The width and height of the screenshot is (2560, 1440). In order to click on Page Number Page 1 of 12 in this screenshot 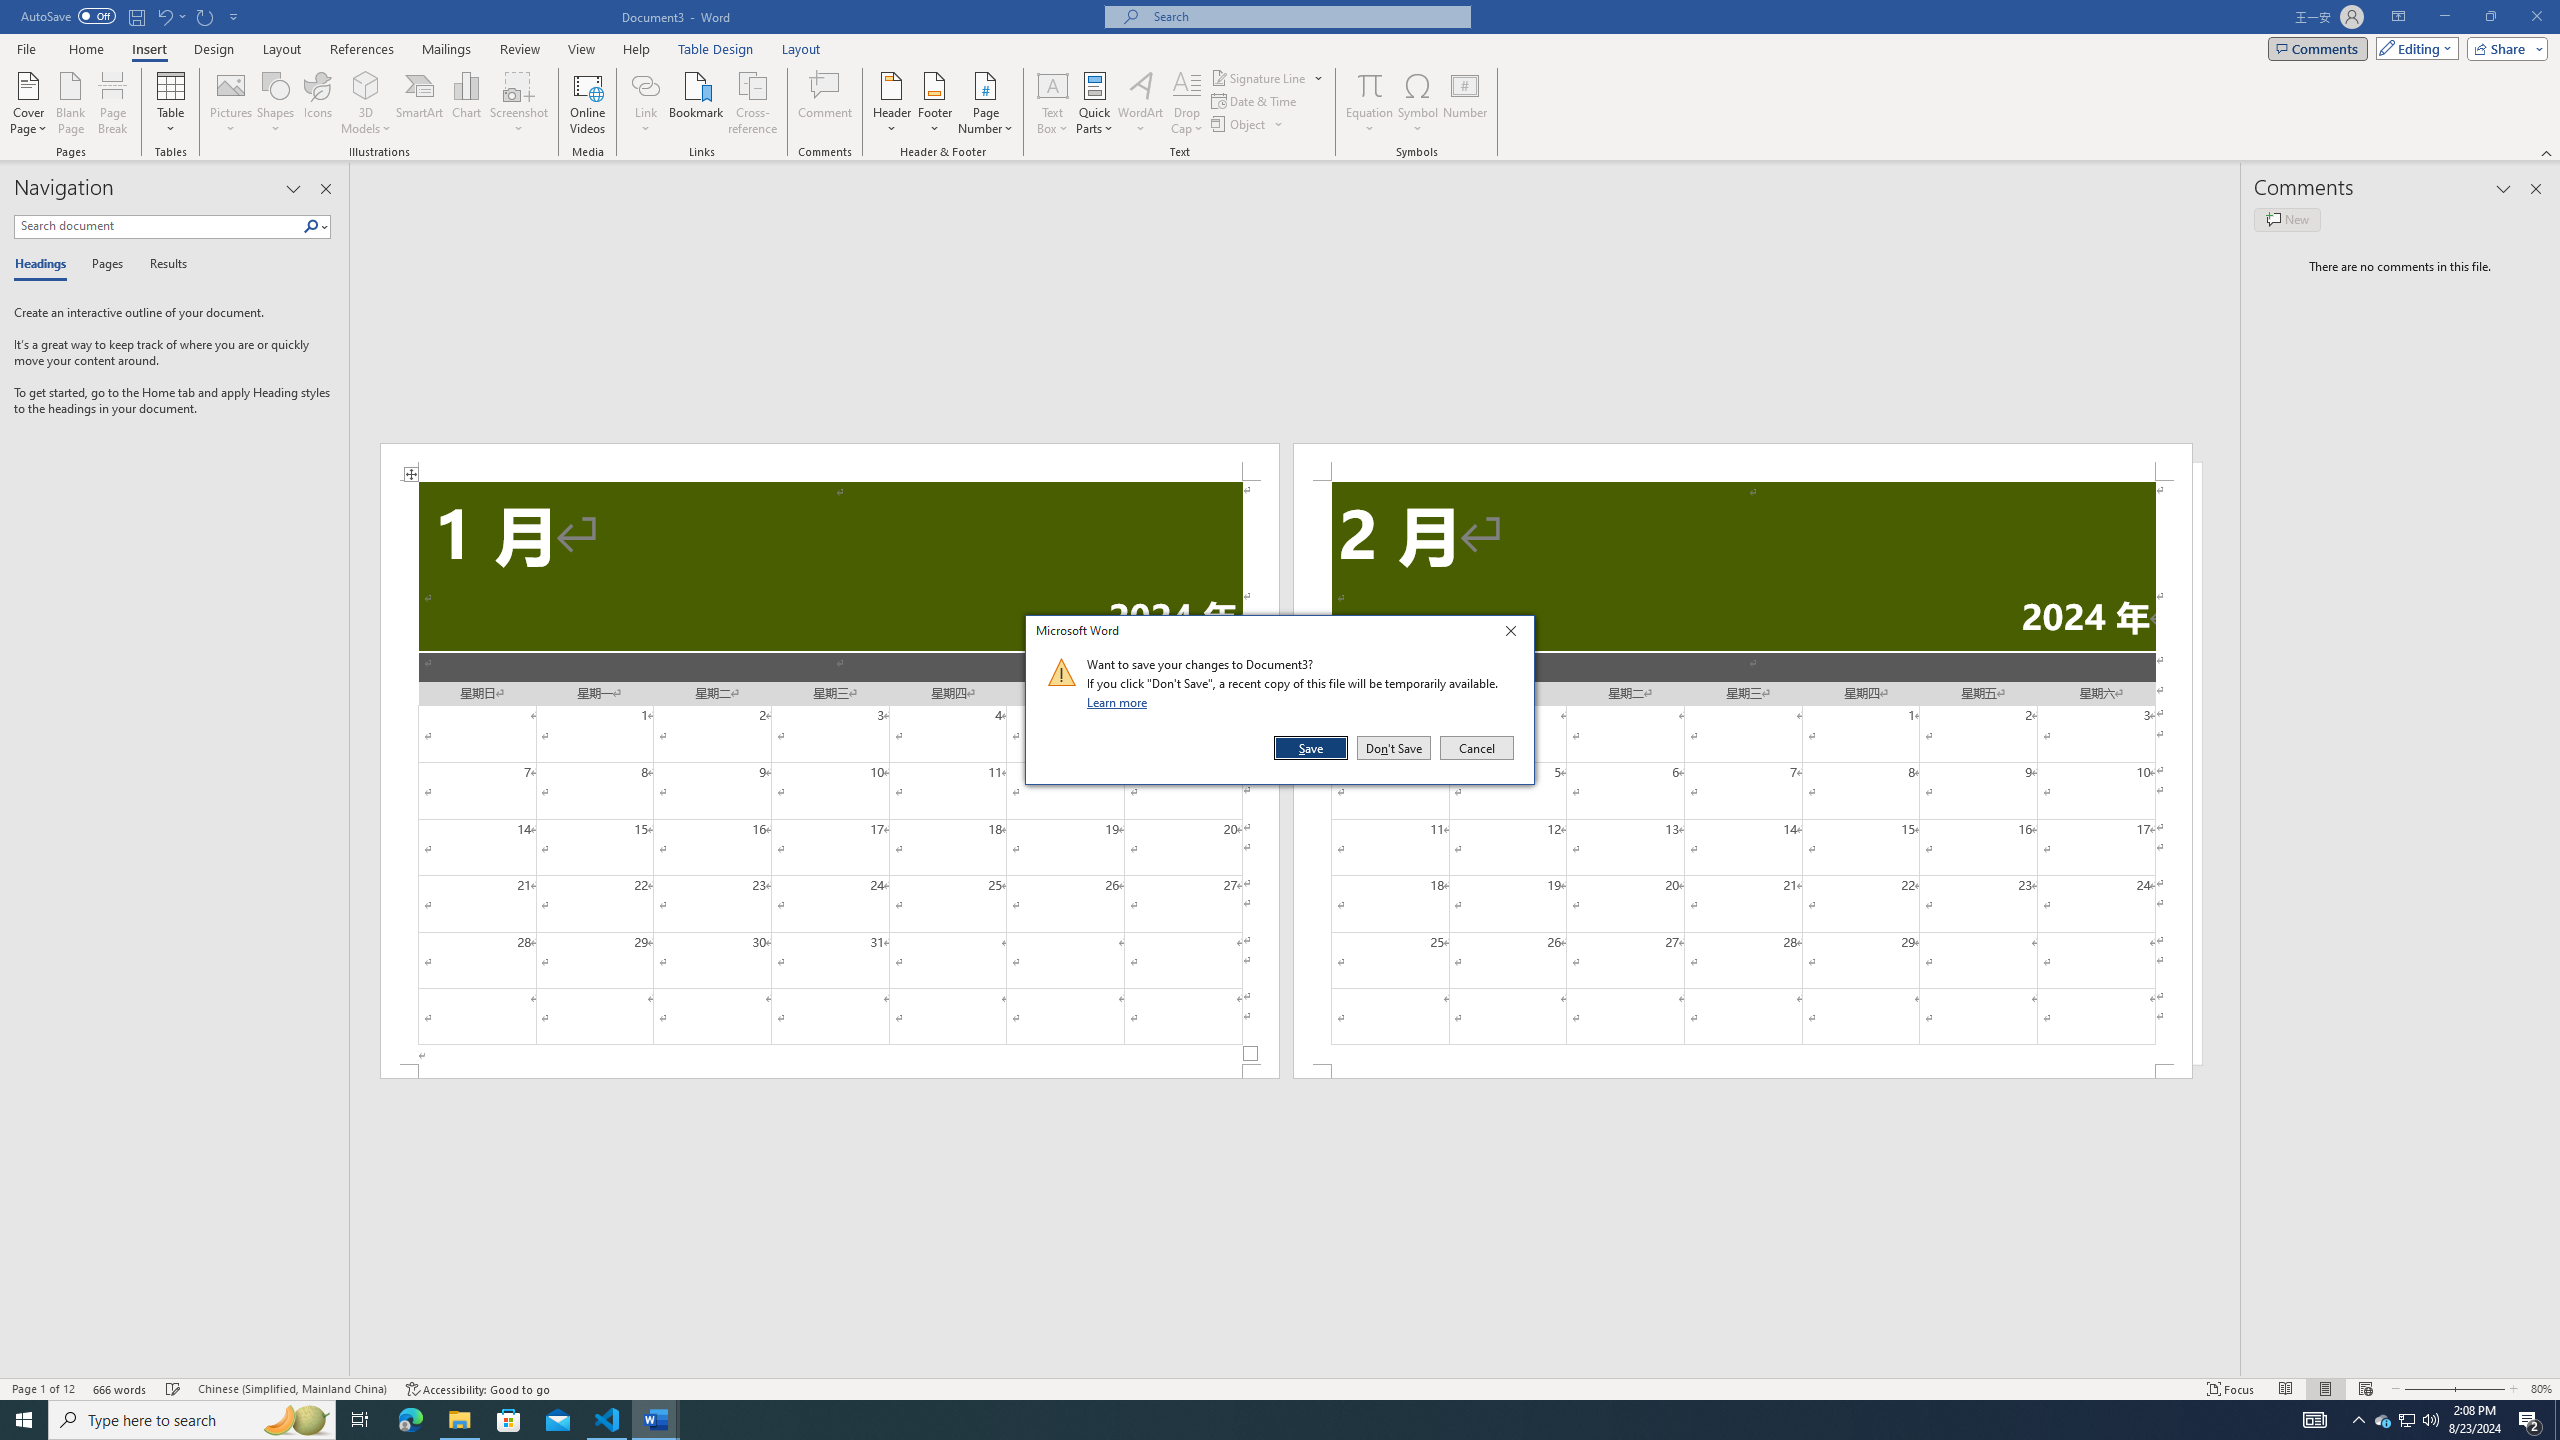, I will do `click(43, 1389)`.